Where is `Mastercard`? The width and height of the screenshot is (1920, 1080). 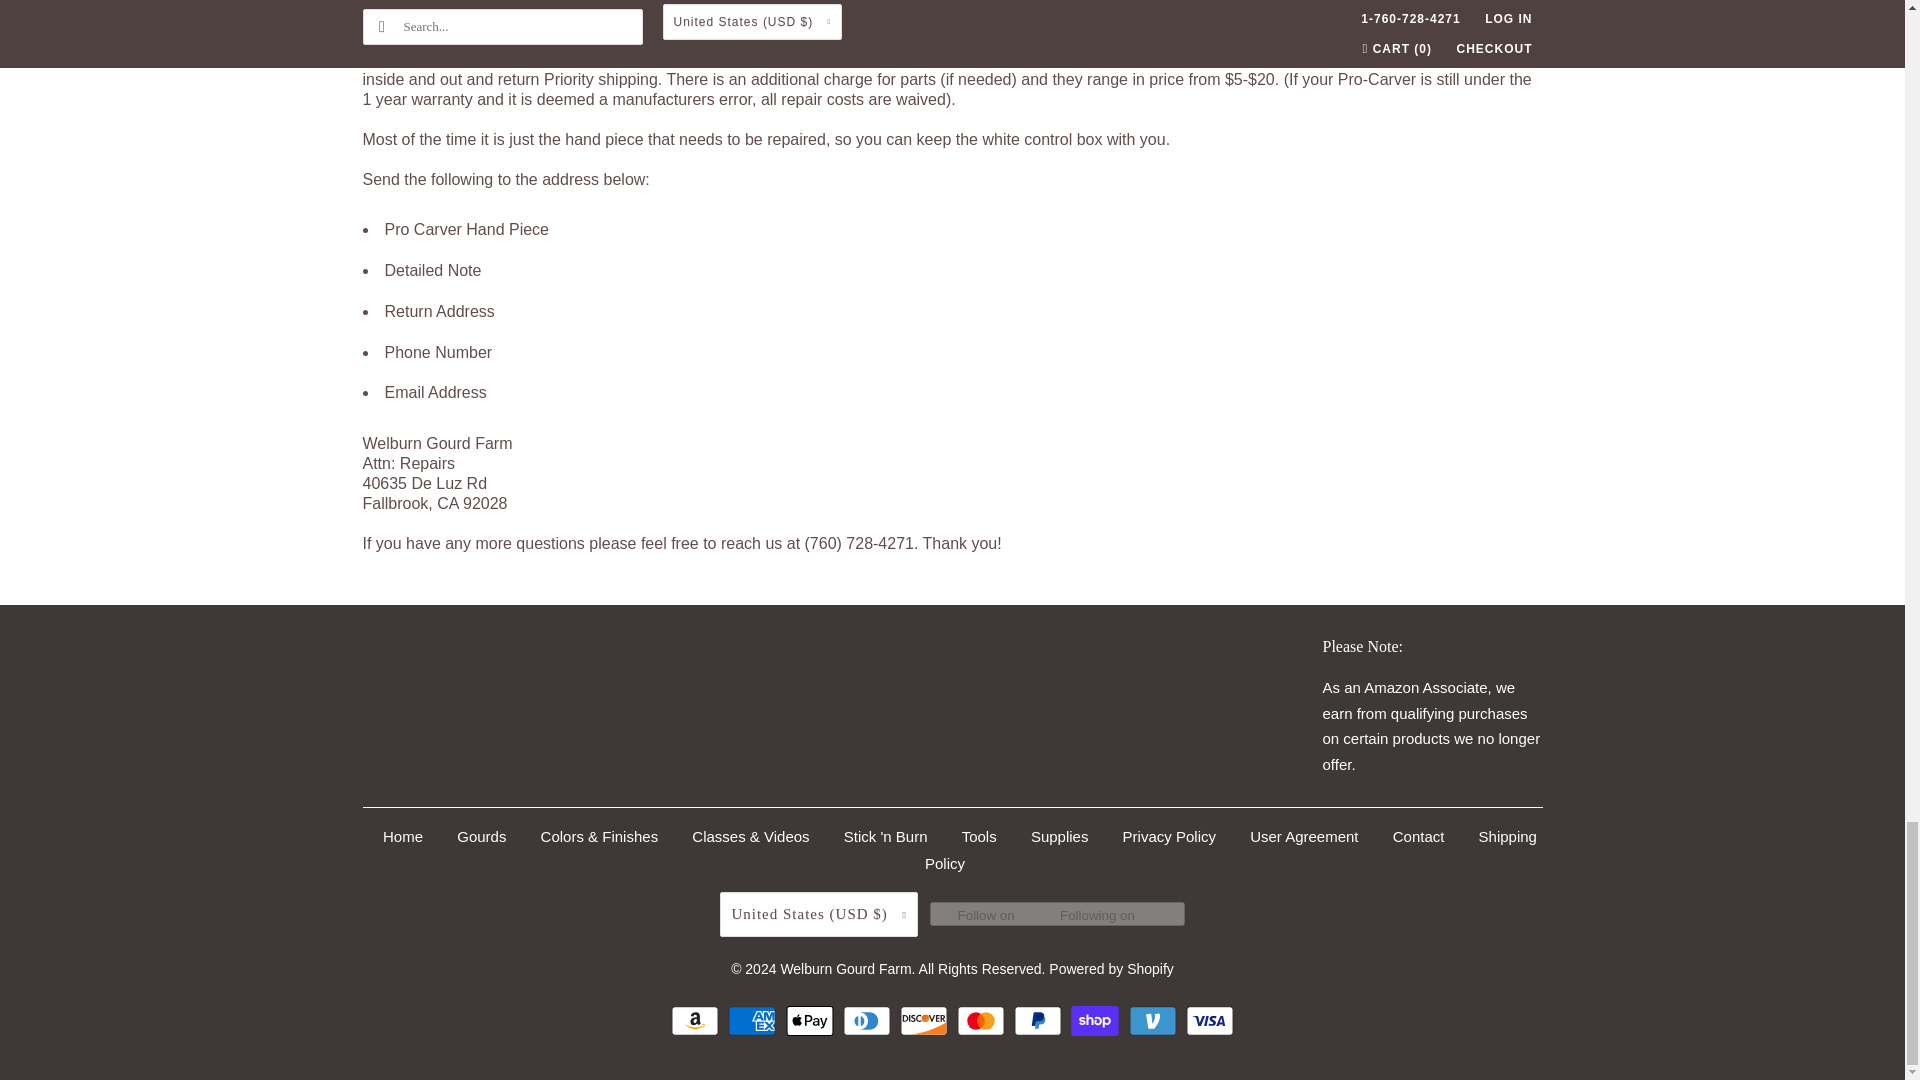
Mastercard is located at coordinates (982, 1020).